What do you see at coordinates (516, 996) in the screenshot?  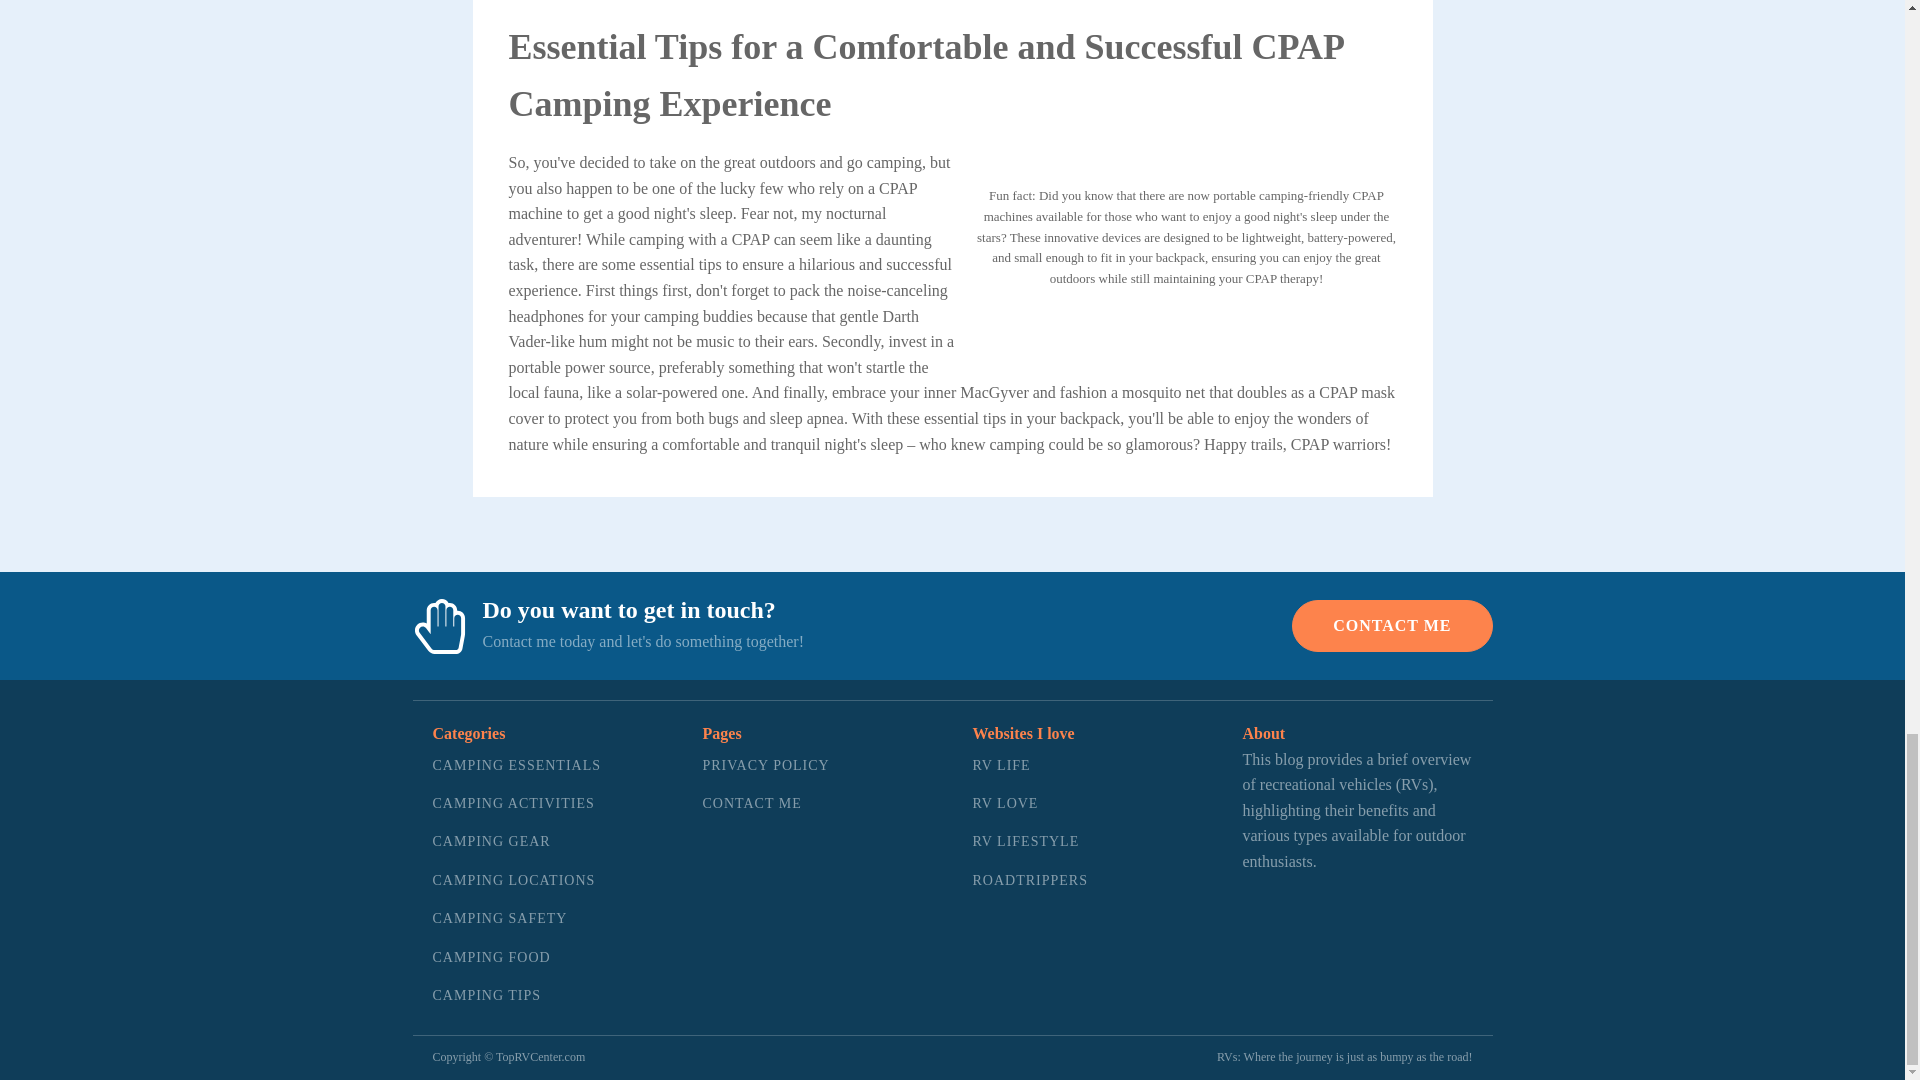 I see `CAMPING TIPS` at bounding box center [516, 996].